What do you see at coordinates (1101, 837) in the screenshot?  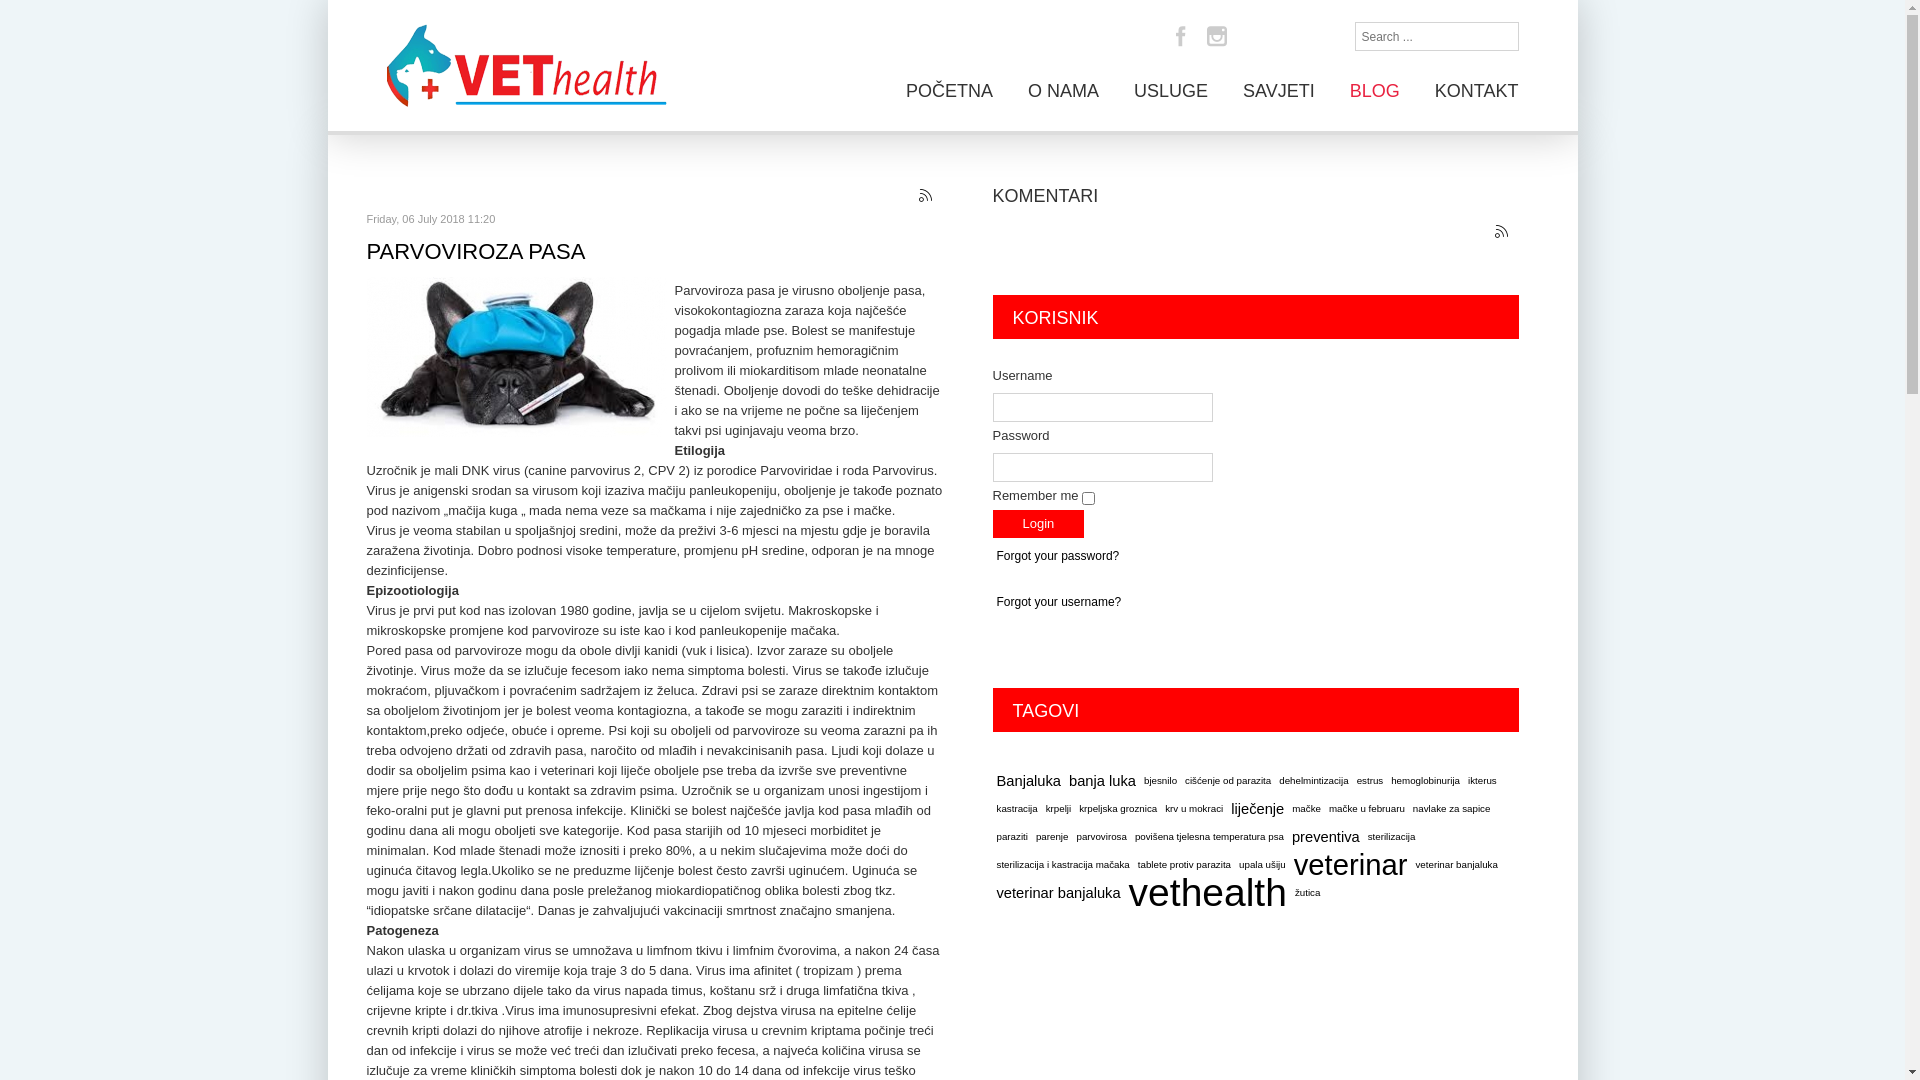 I see `parvovirosa` at bounding box center [1101, 837].